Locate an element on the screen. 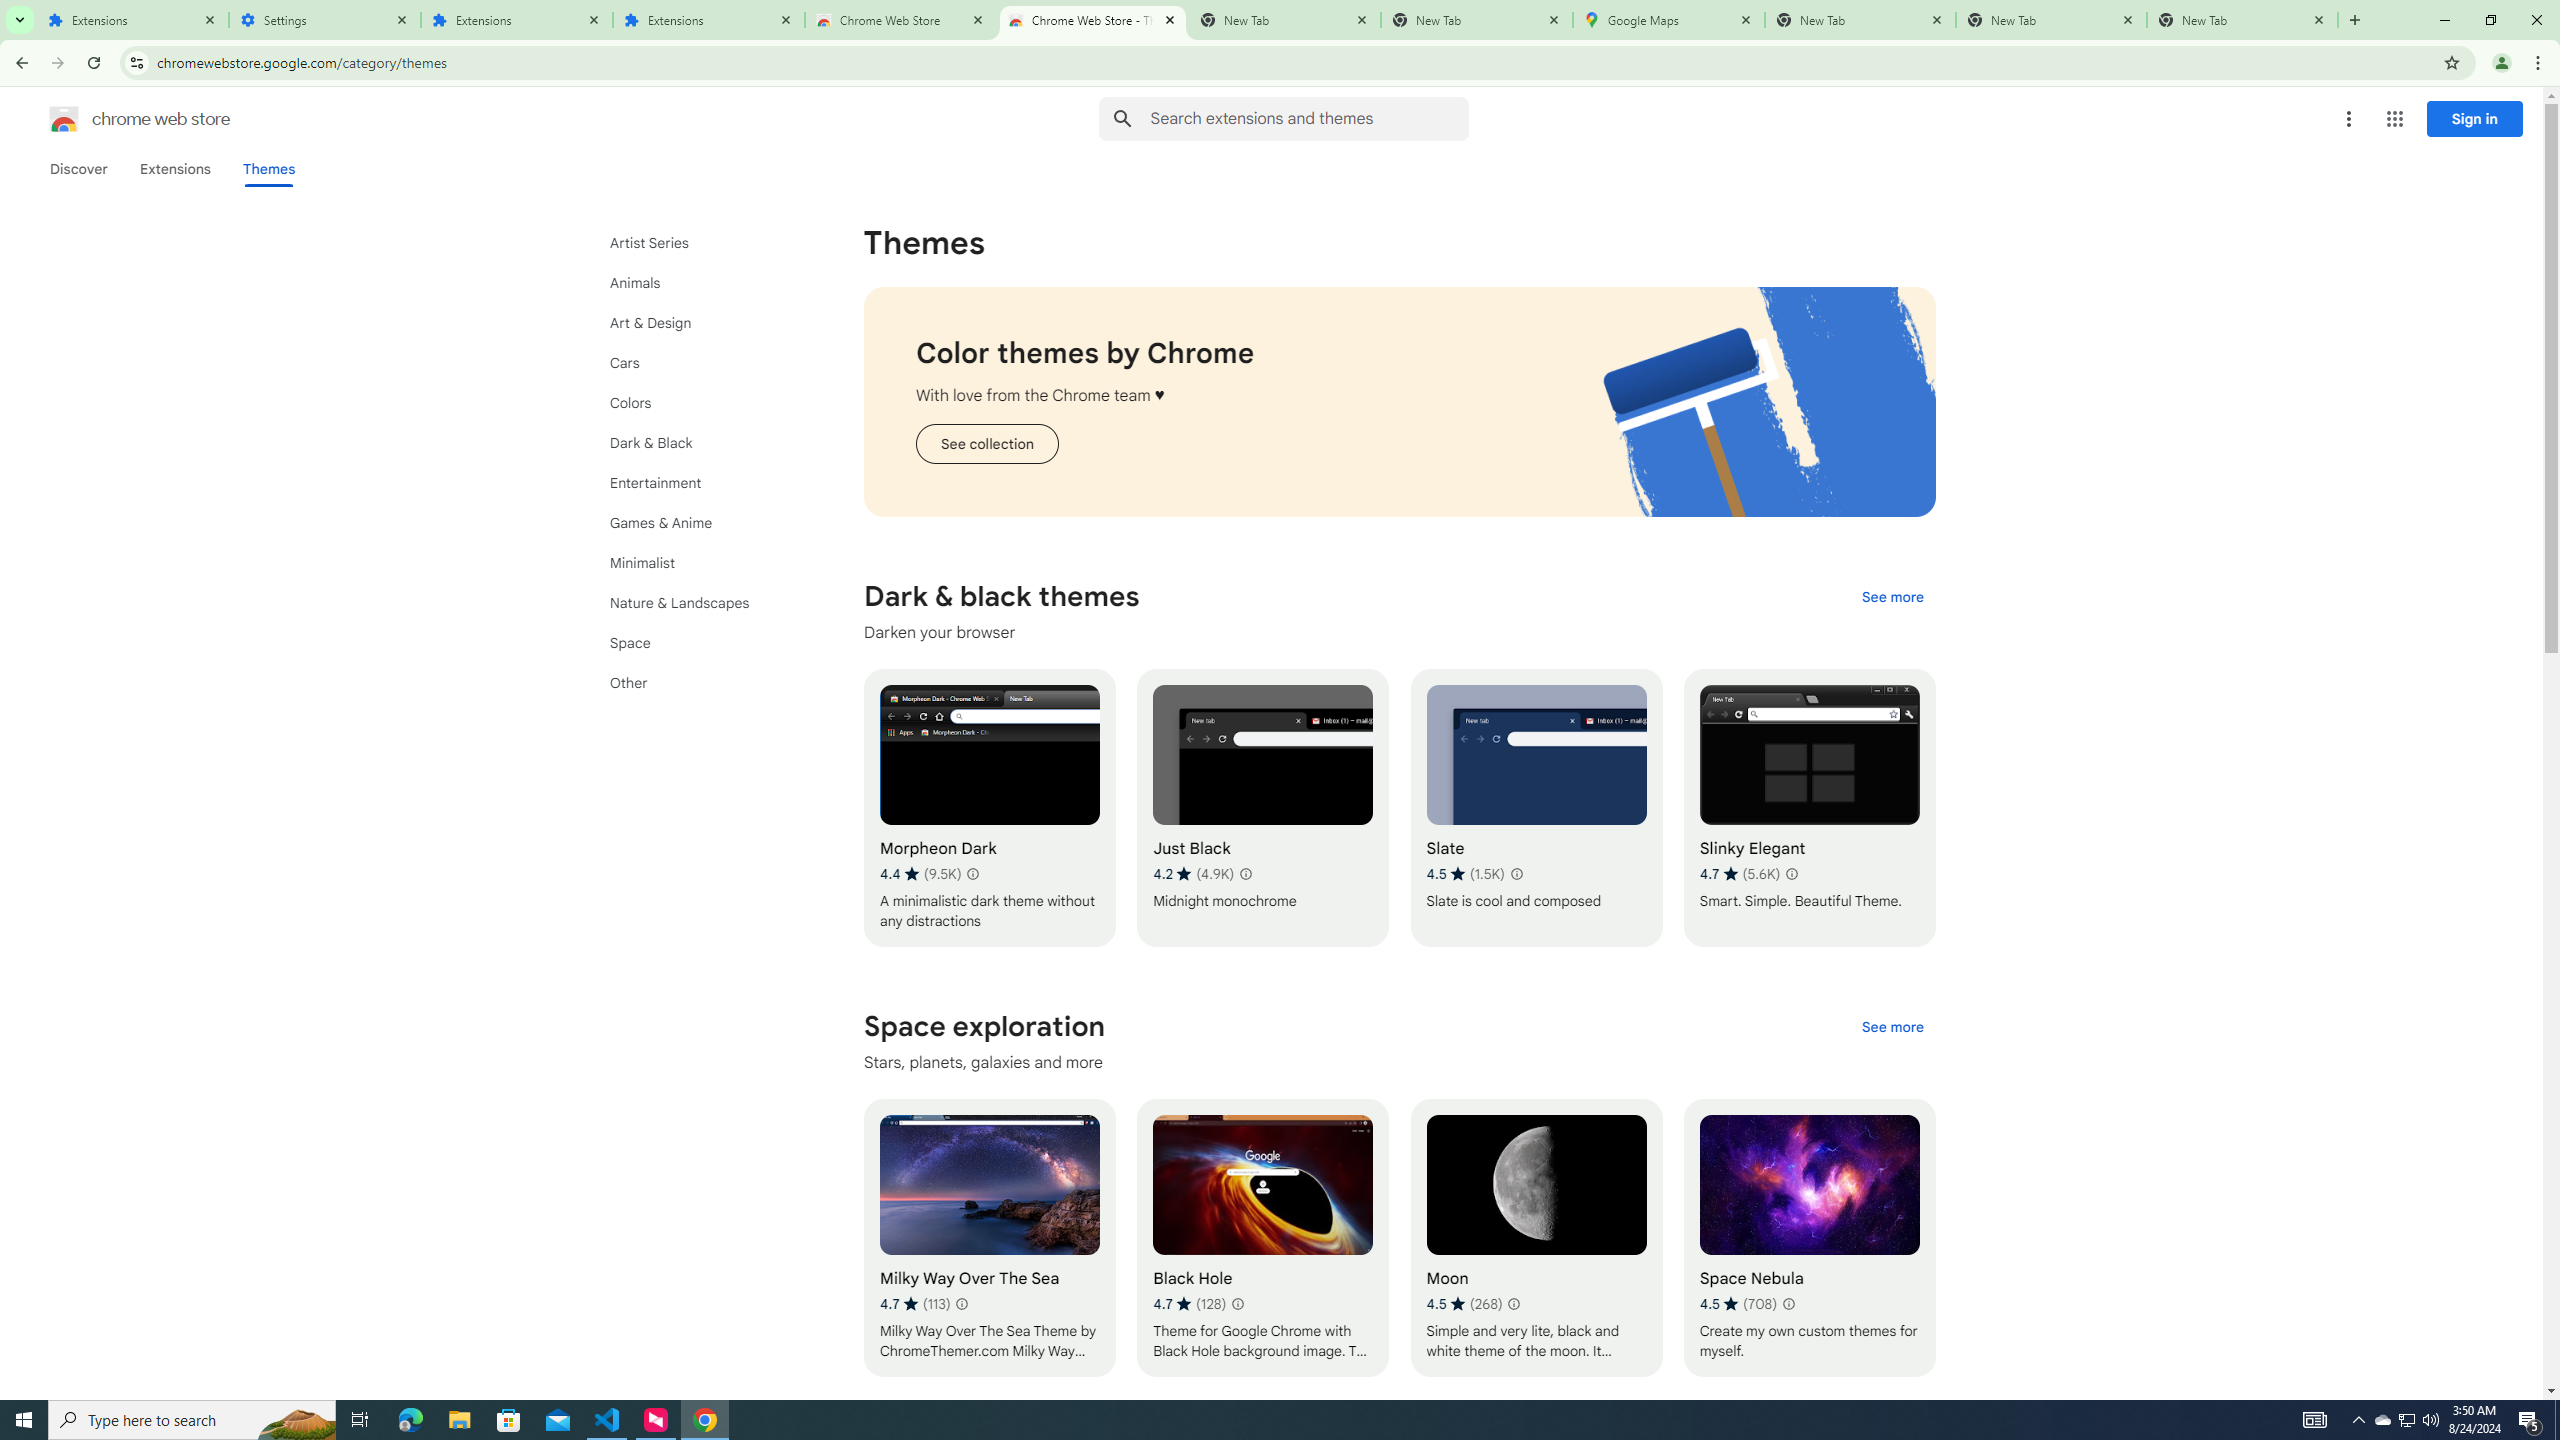  Learn more about results and reviews "Black Hole" is located at coordinates (1238, 1304).